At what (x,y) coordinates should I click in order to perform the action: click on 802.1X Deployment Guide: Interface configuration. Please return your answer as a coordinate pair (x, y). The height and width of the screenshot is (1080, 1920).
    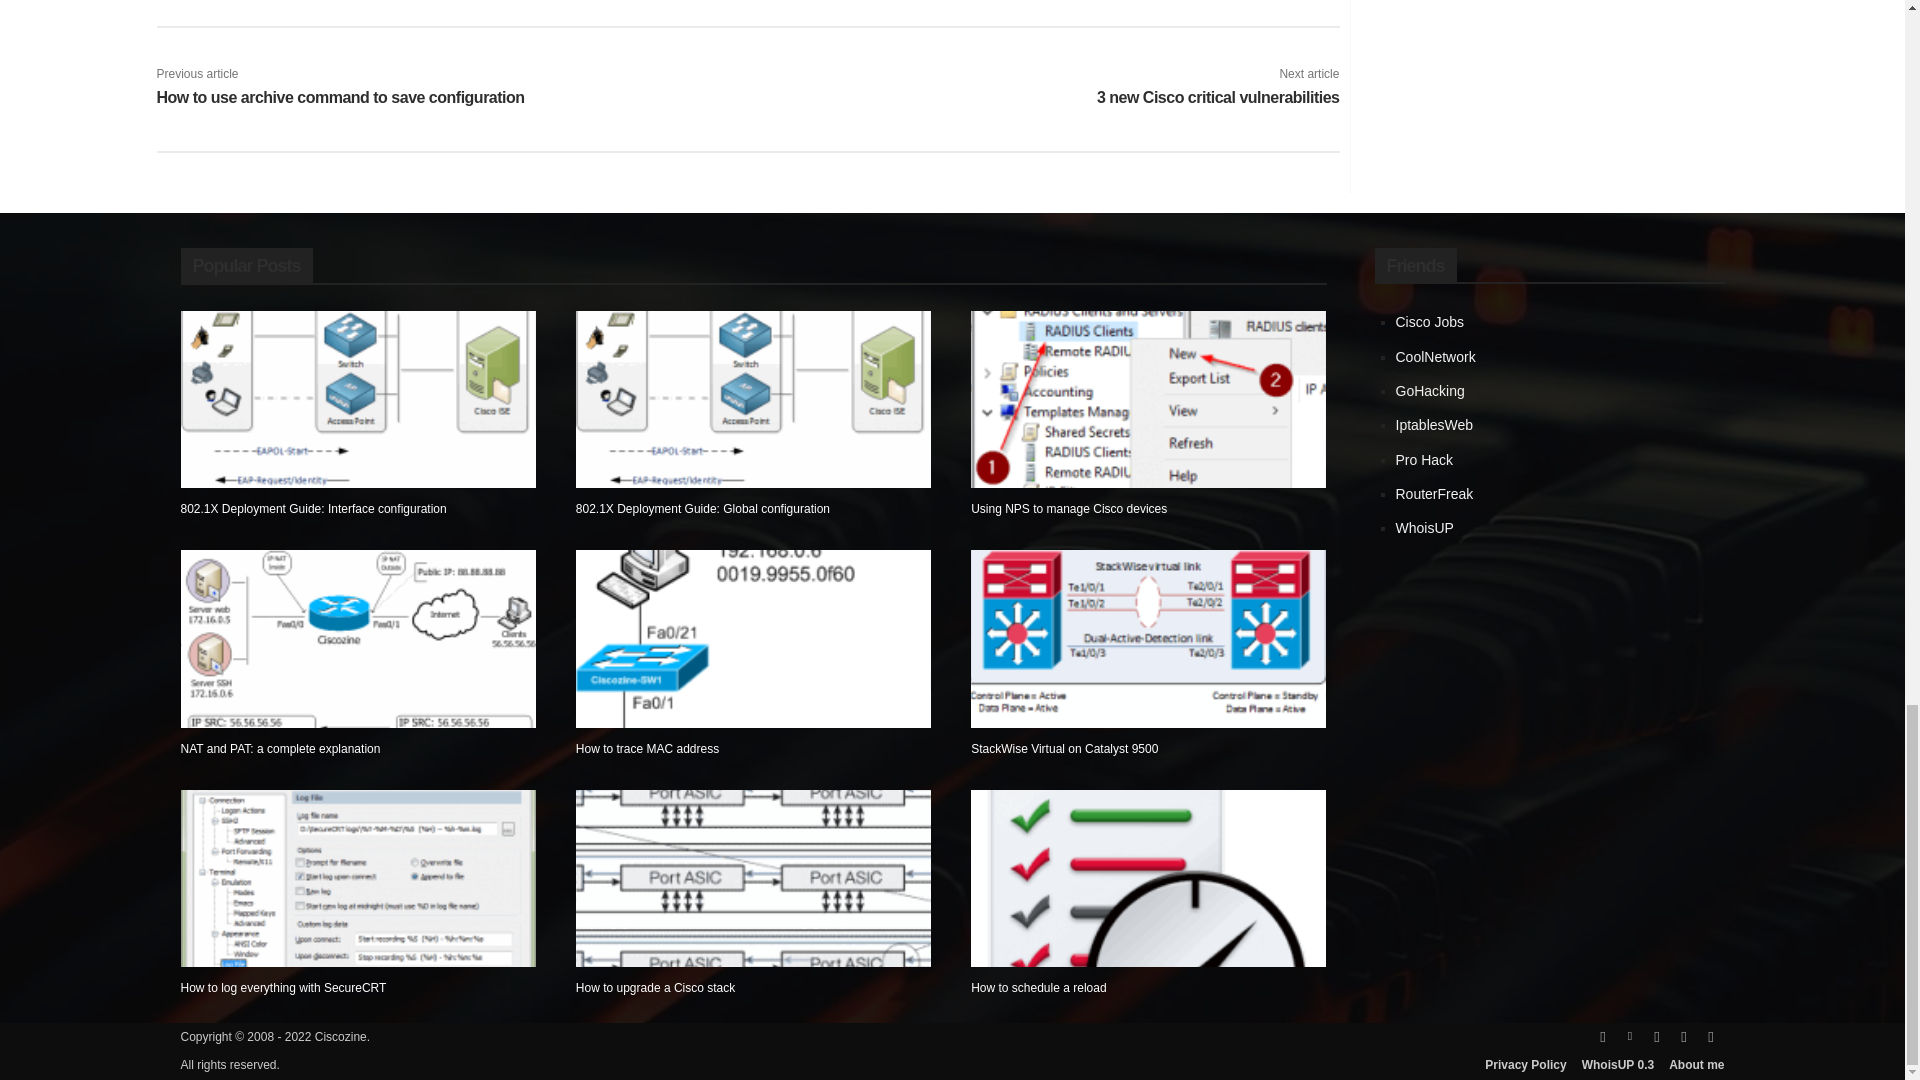
    Looking at the image, I should click on (358, 400).